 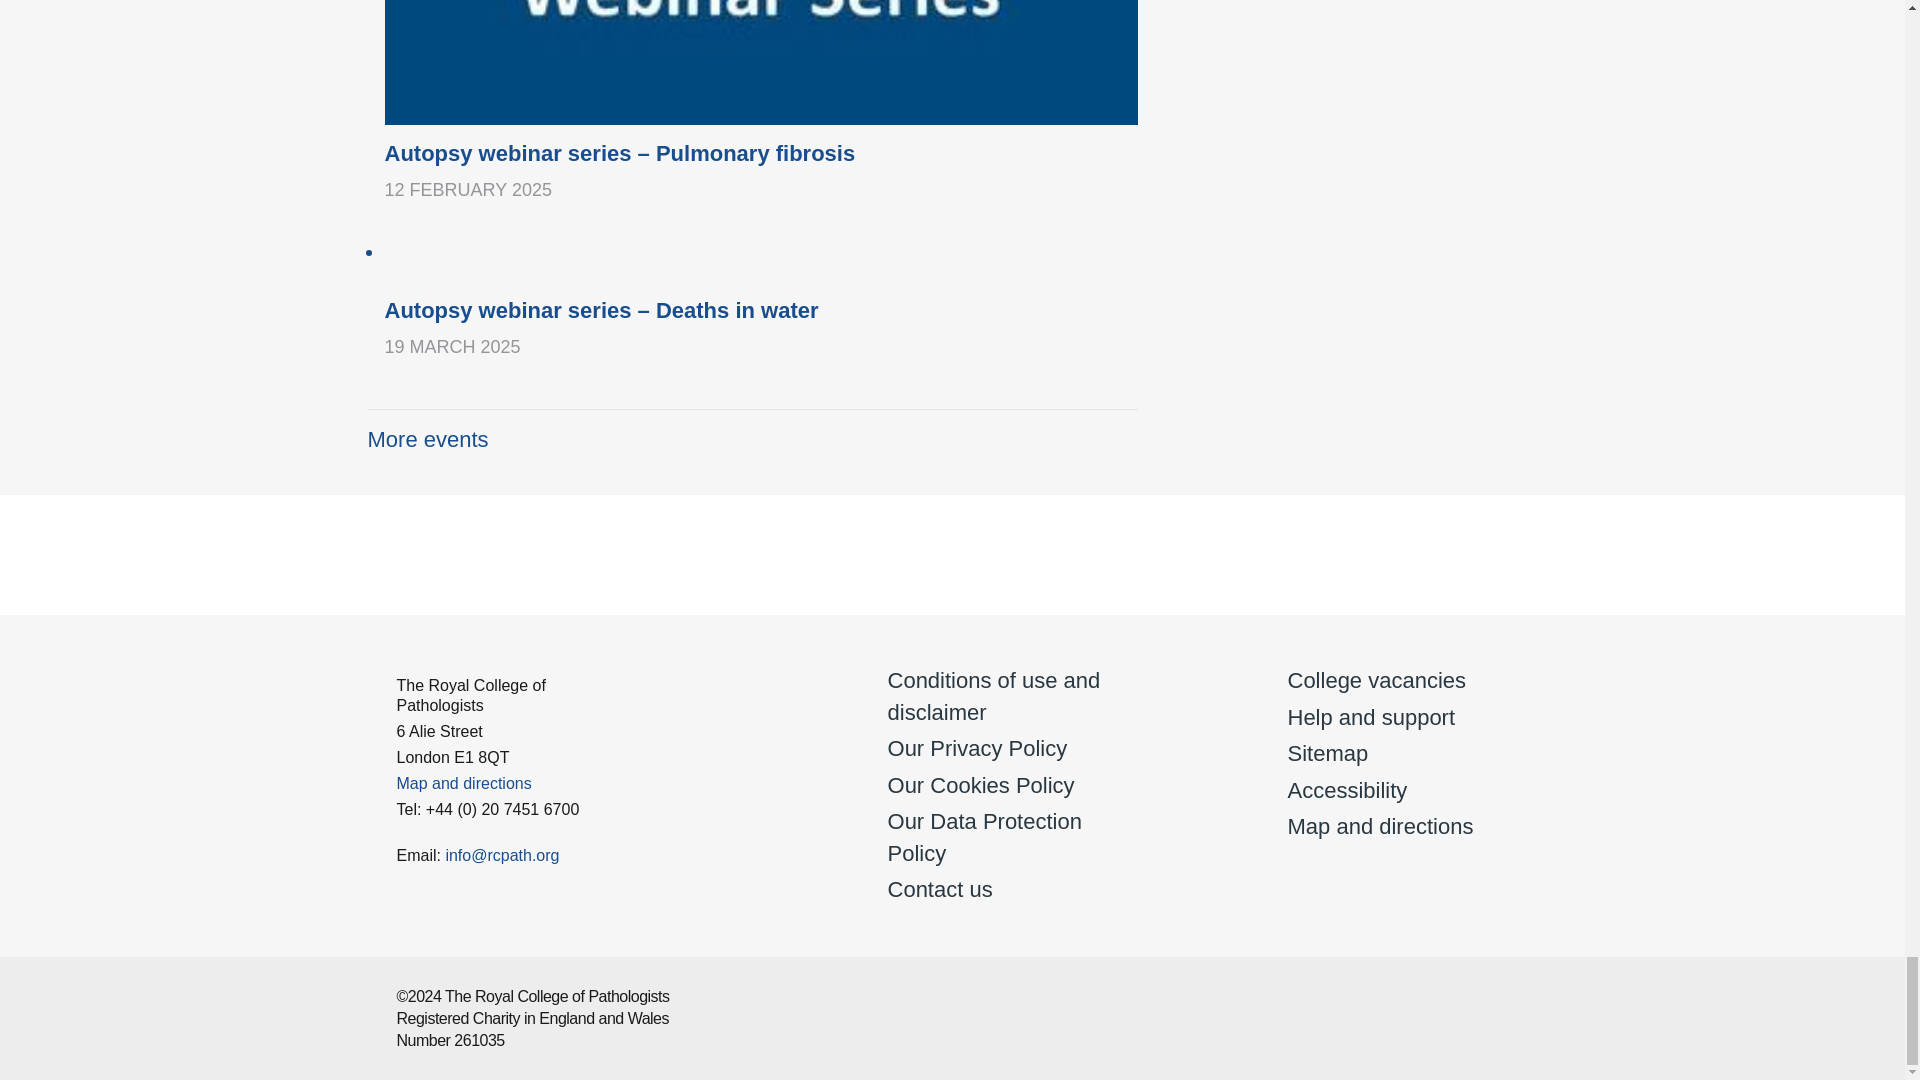 I want to click on Conditions of use and disclaimer, so click(x=994, y=696).